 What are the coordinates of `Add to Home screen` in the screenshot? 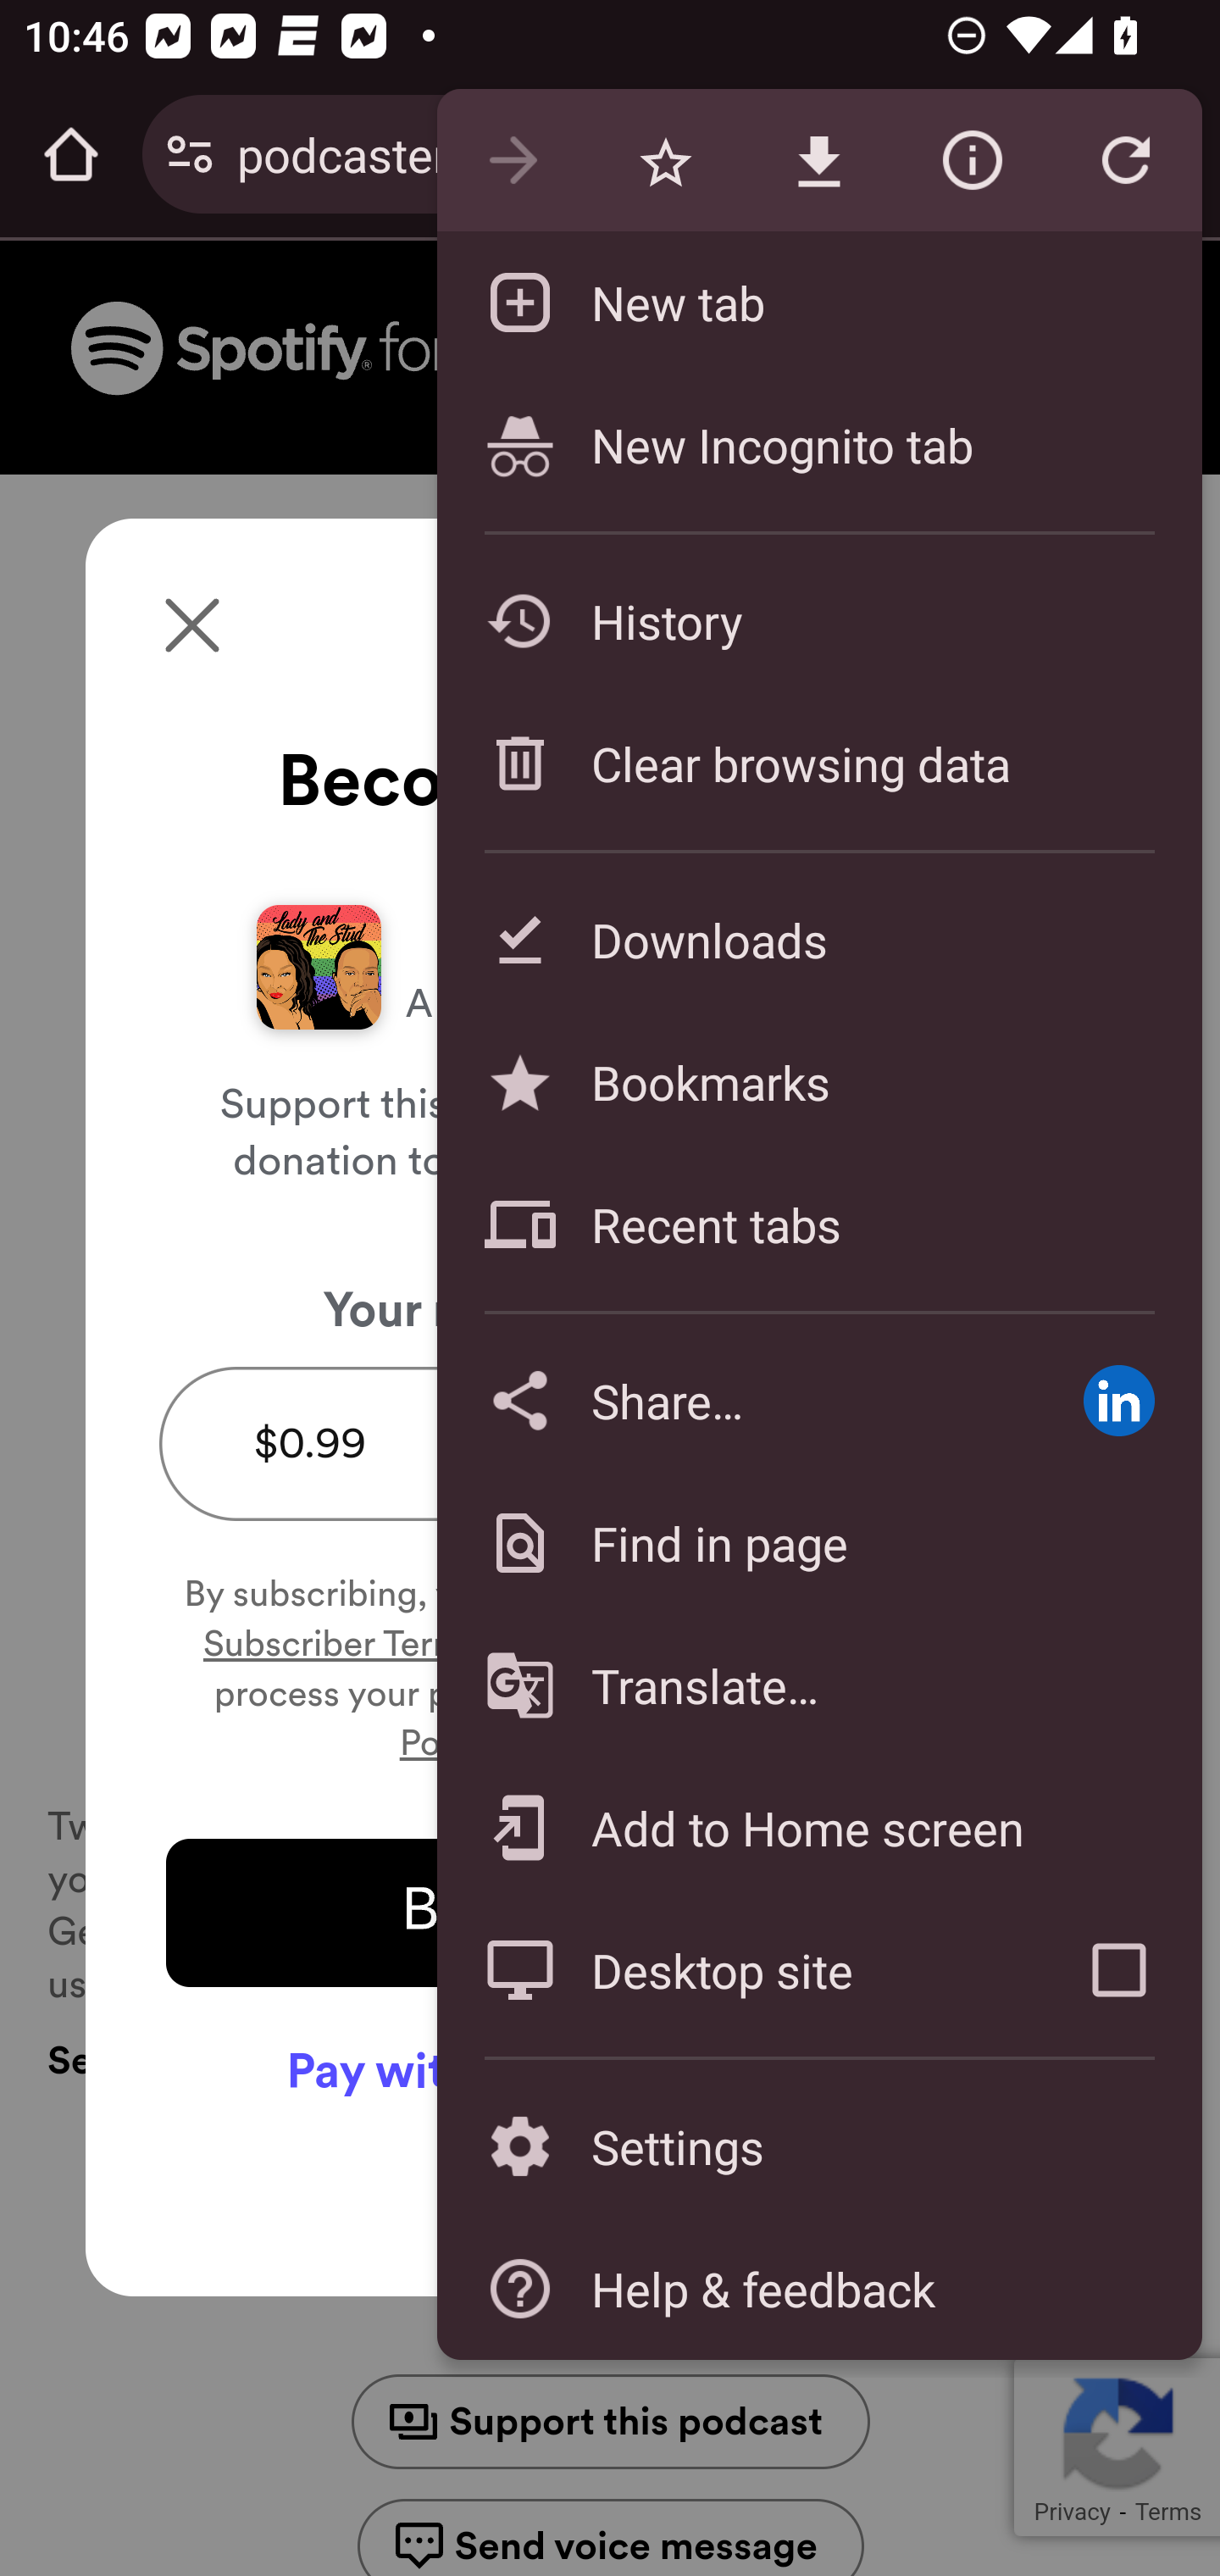 It's located at (818, 1827).